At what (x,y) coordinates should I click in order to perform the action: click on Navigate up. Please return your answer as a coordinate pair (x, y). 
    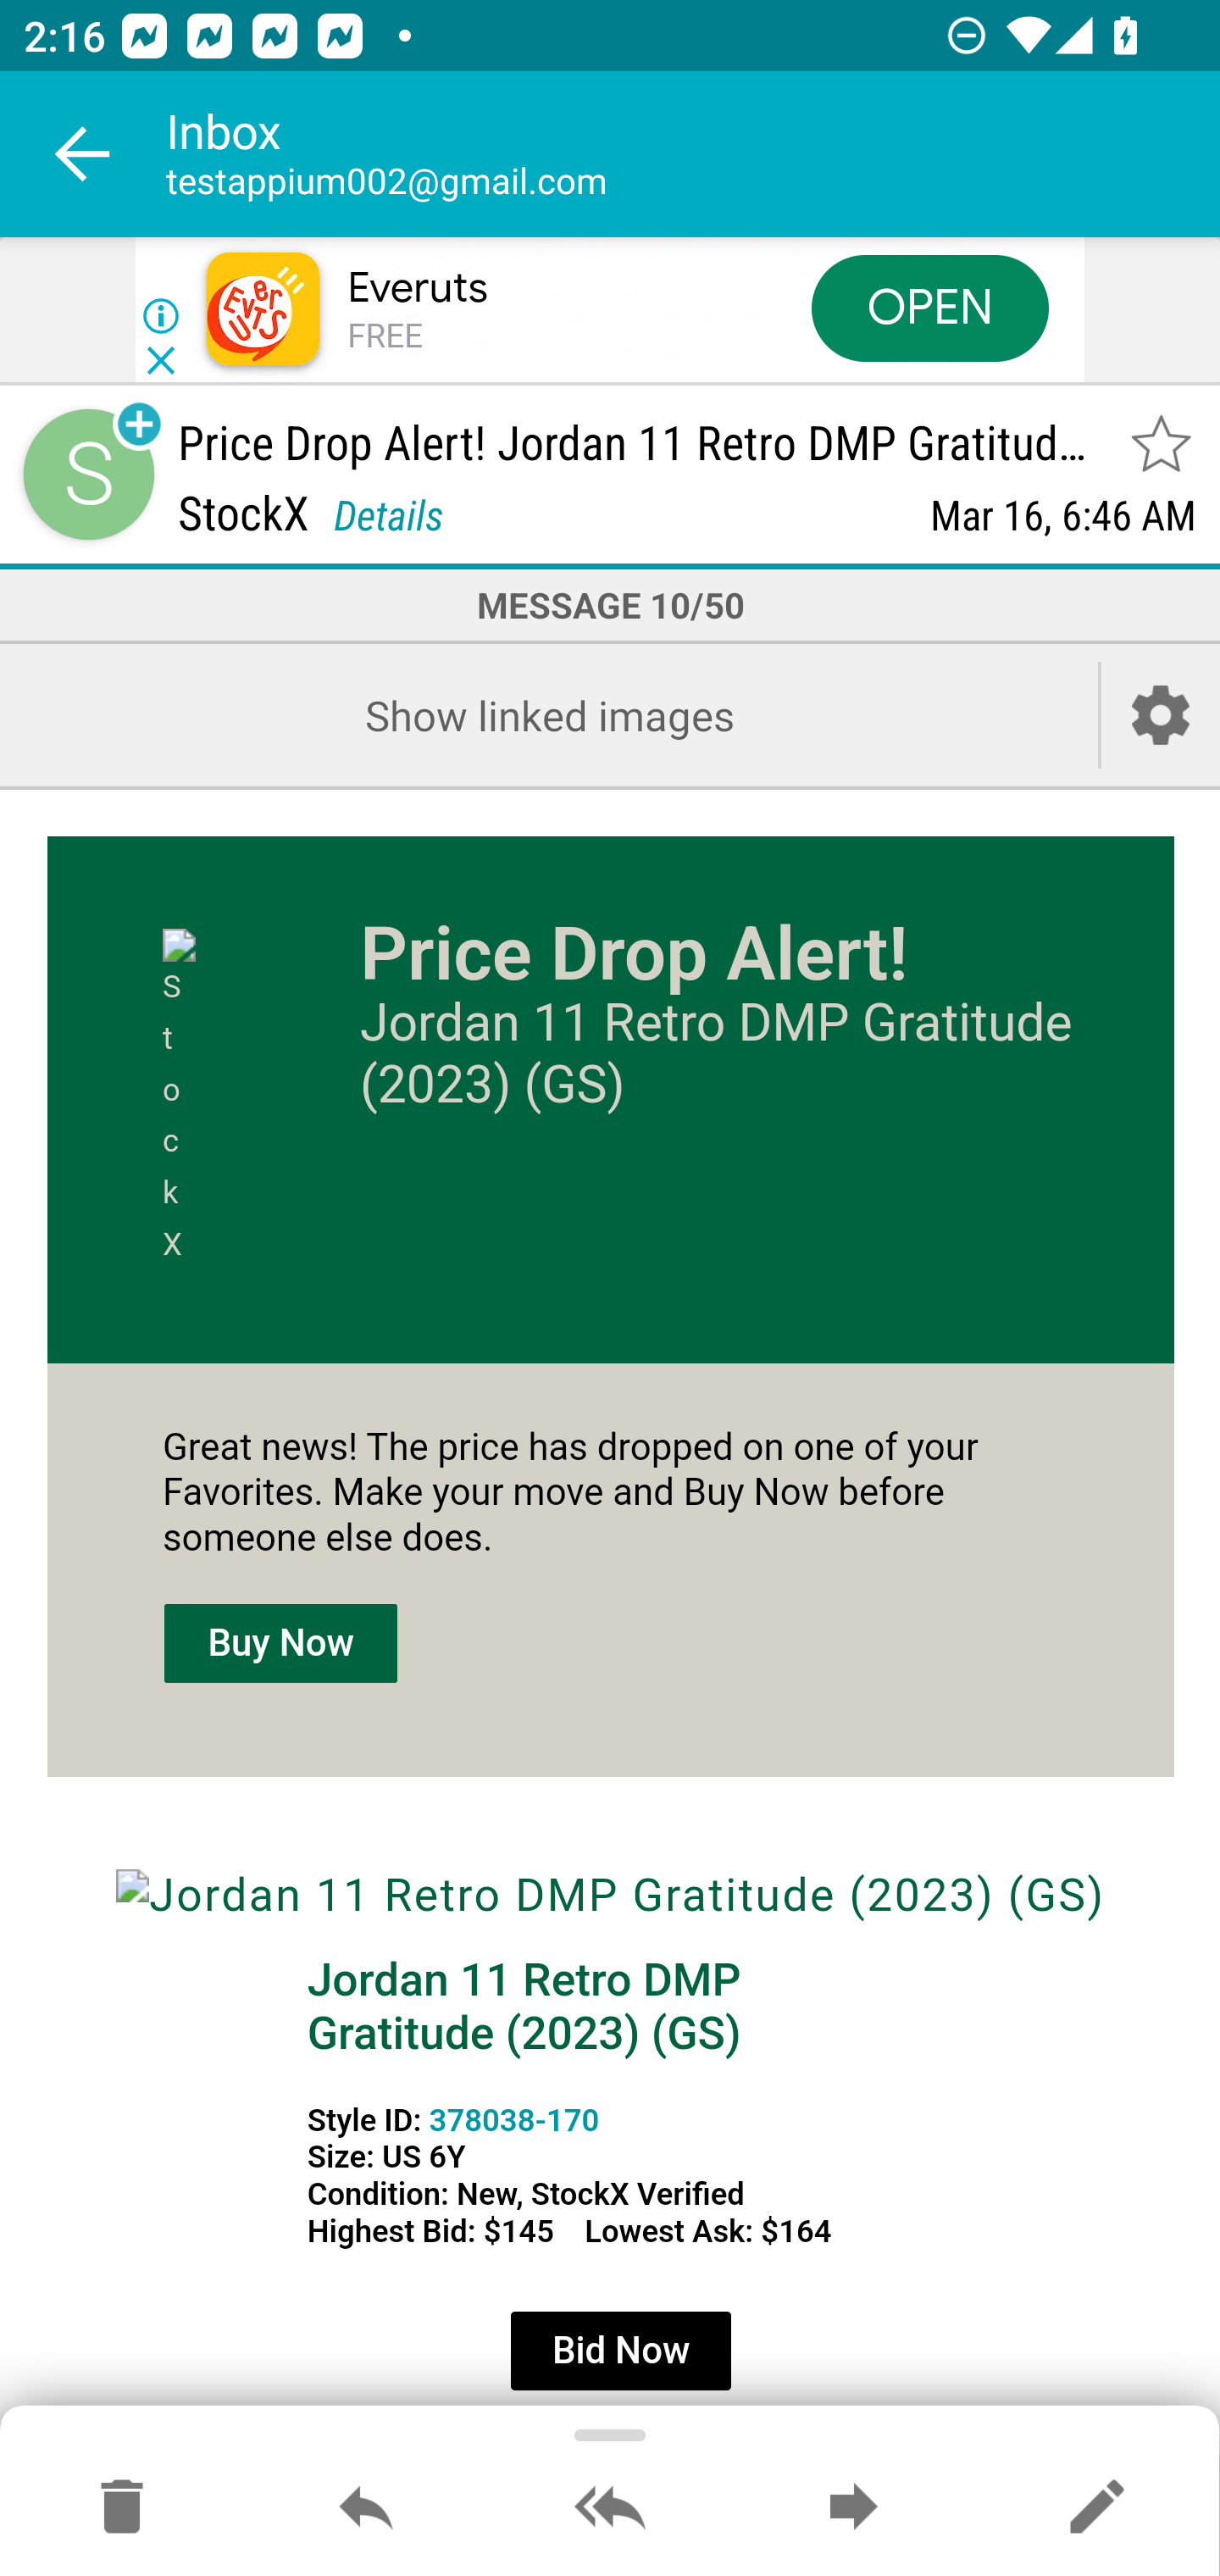
    Looking at the image, I should click on (83, 154).